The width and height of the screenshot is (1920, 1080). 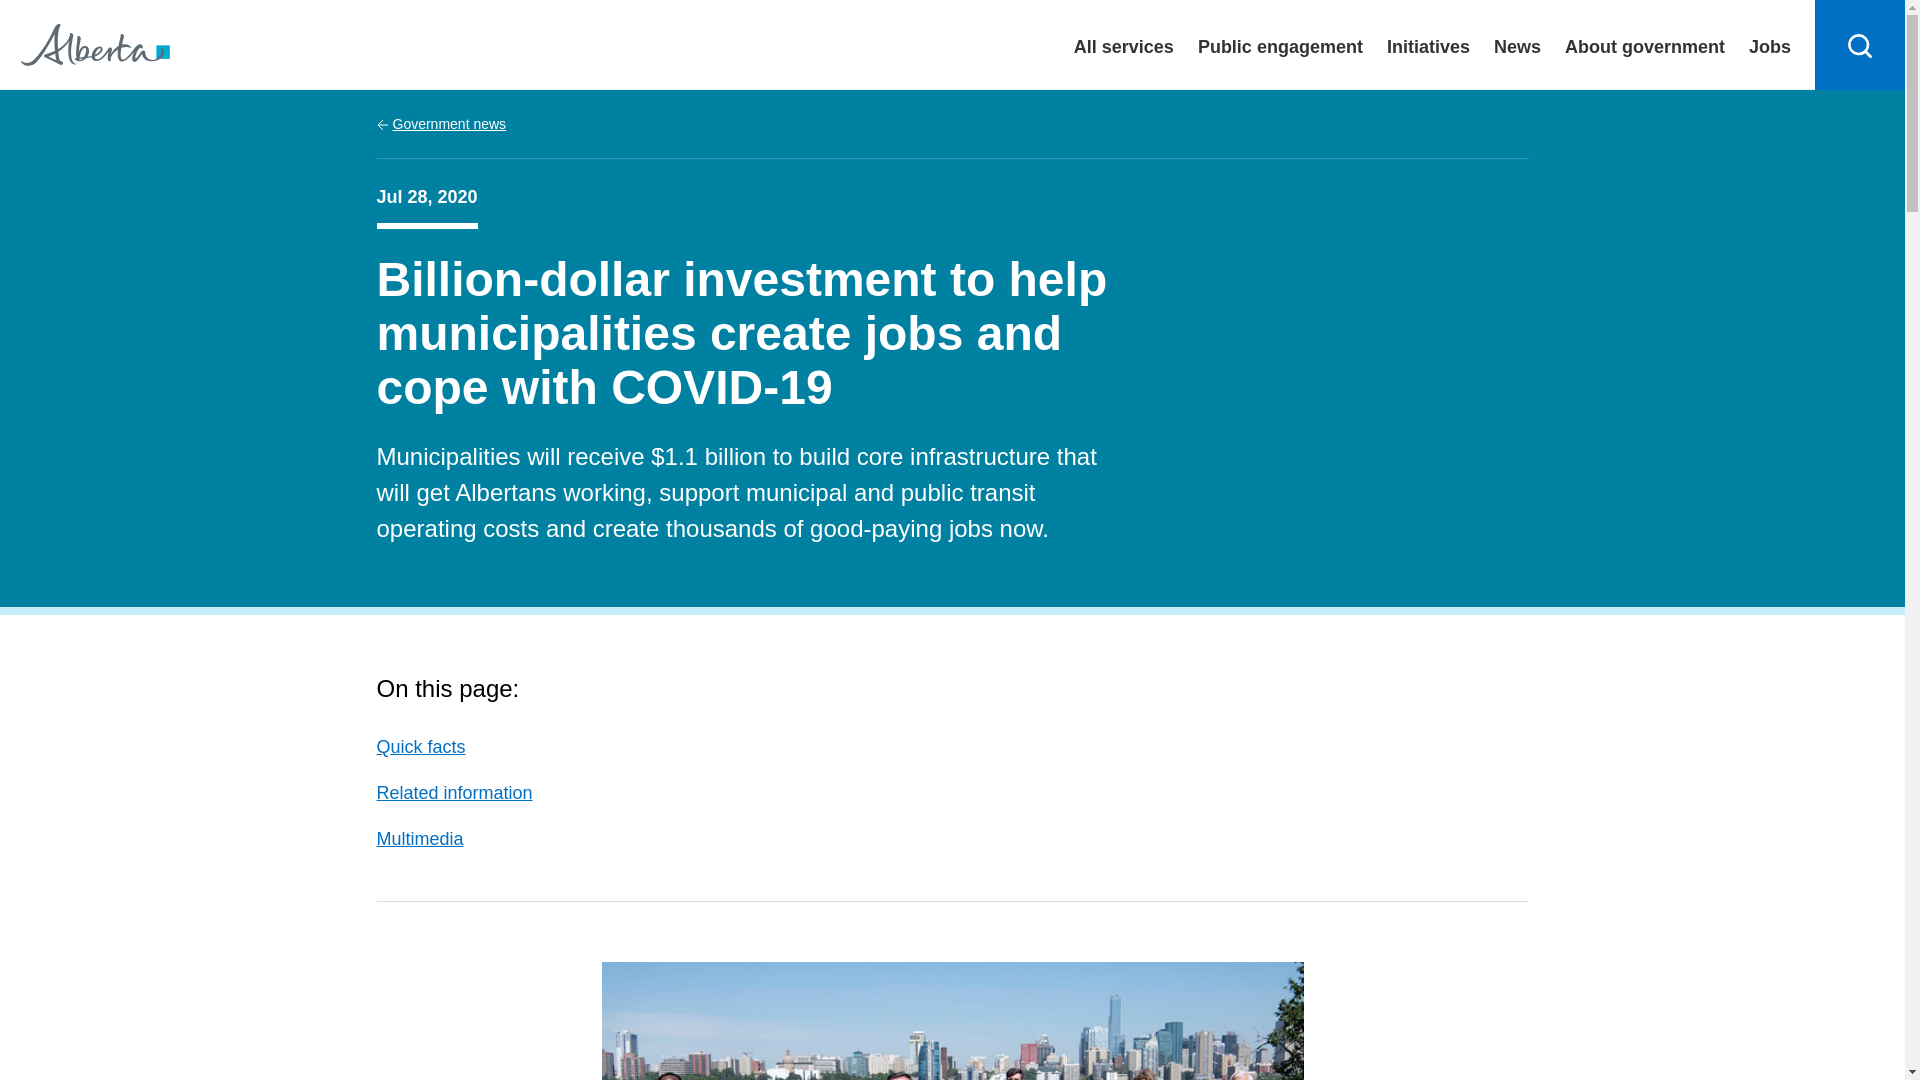 What do you see at coordinates (1645, 44) in the screenshot?
I see `About government` at bounding box center [1645, 44].